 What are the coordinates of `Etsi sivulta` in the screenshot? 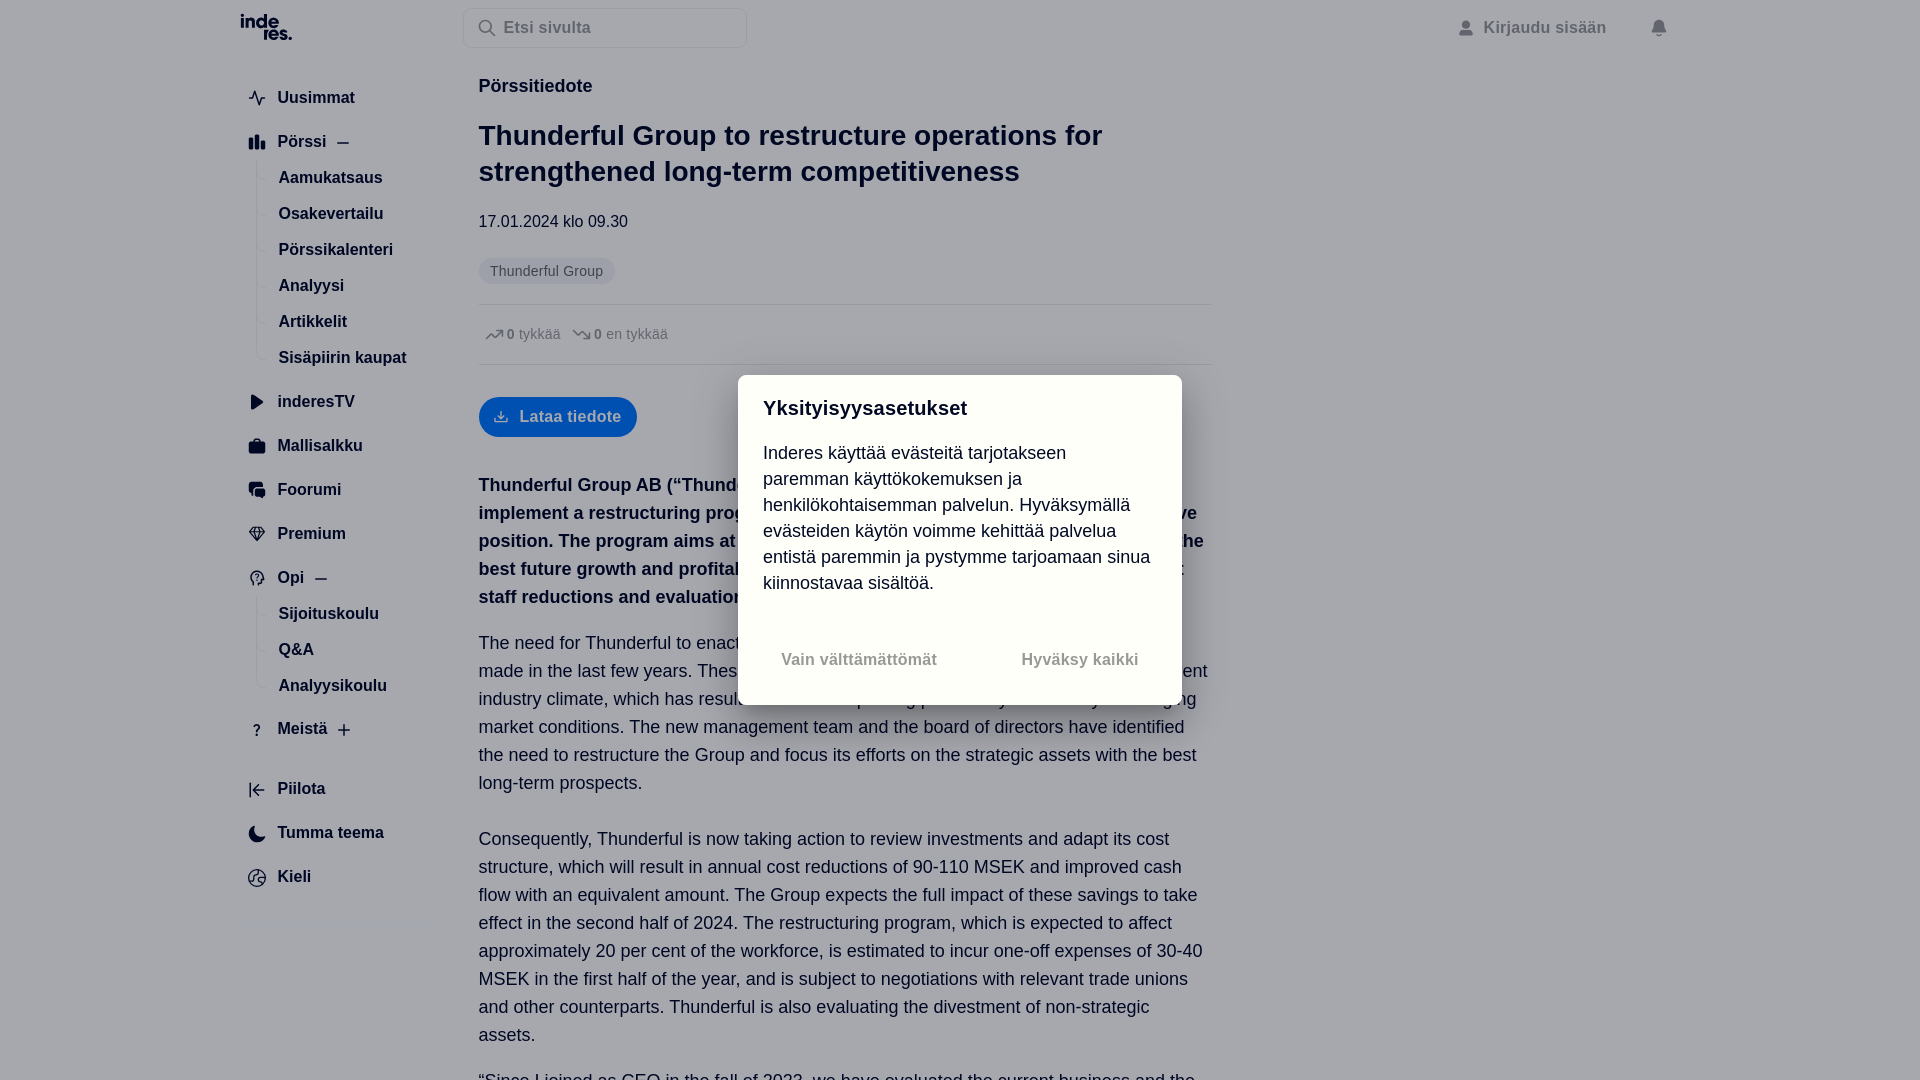 It's located at (604, 27).